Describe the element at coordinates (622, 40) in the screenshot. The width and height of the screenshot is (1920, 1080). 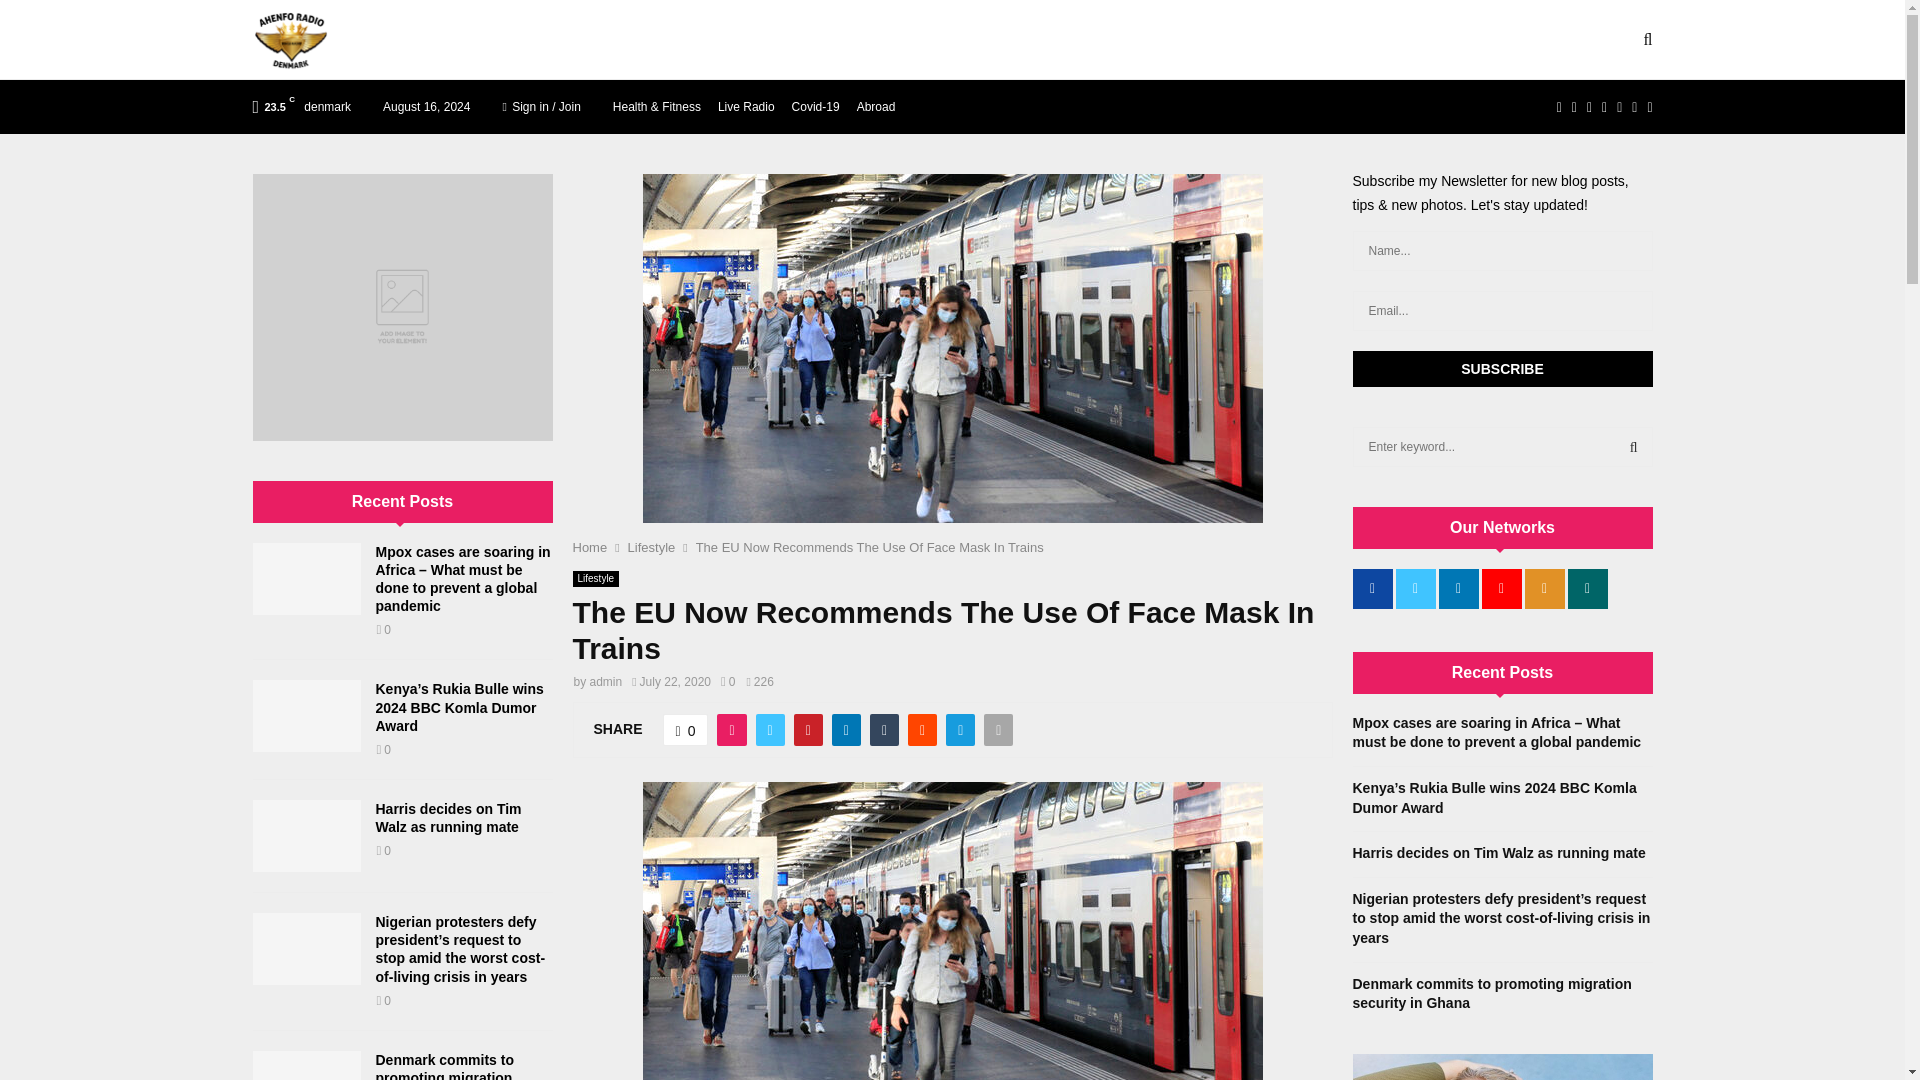
I see `LIFE STYLE` at that location.